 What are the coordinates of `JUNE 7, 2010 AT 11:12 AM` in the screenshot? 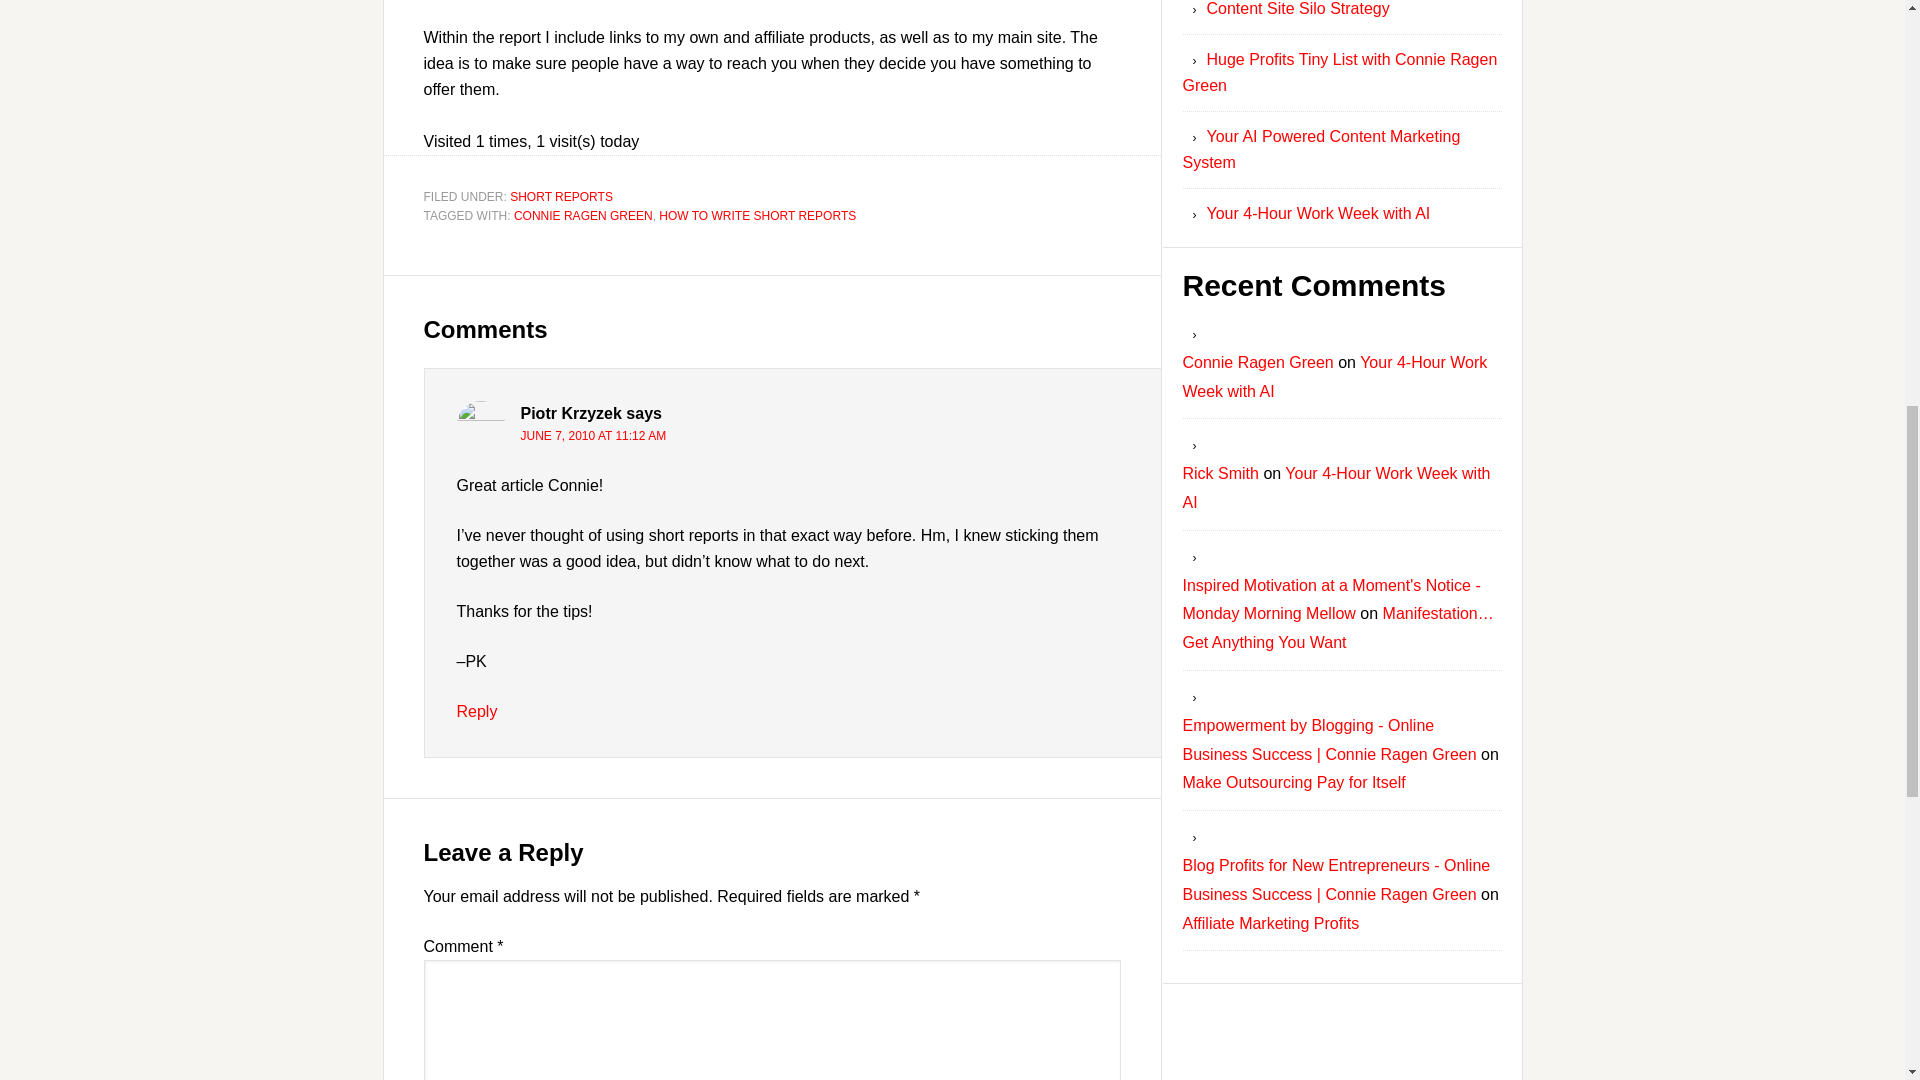 It's located at (593, 435).